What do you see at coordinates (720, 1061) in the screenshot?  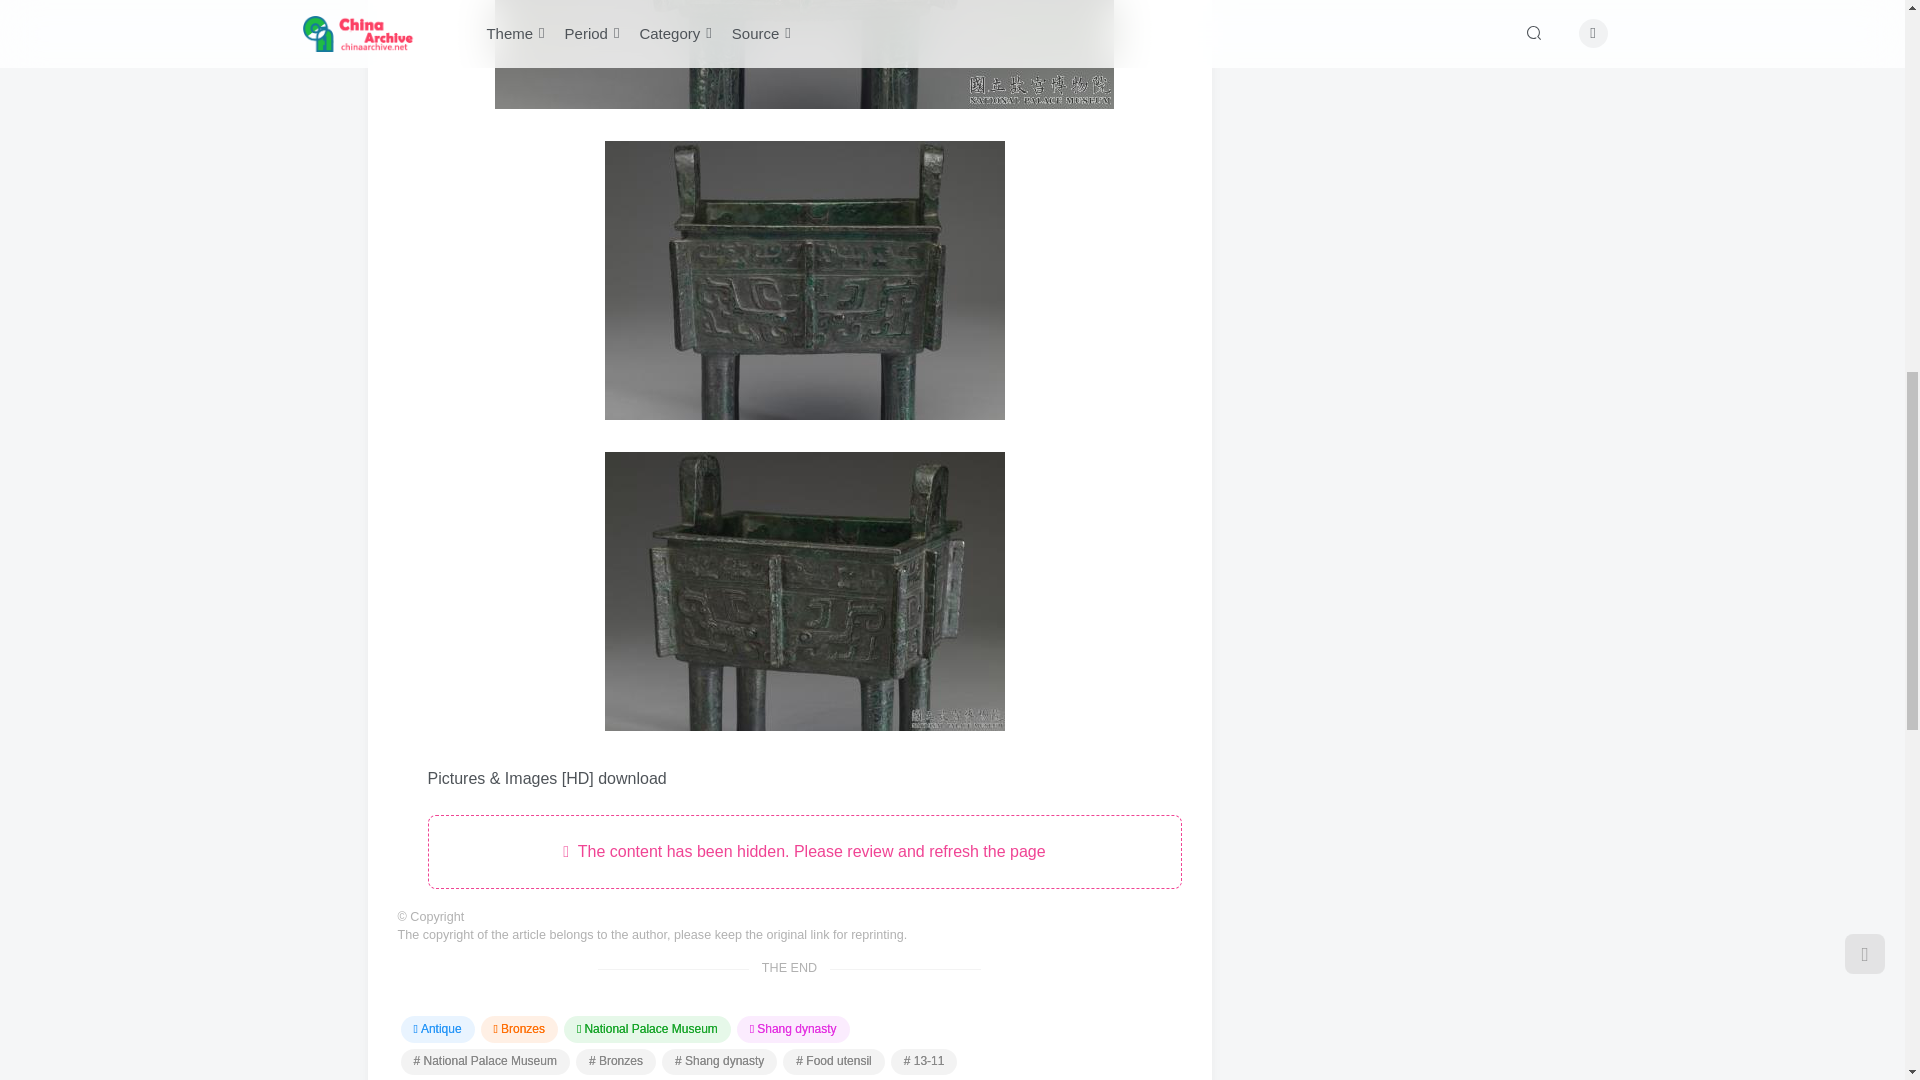 I see `View more articles on this label` at bounding box center [720, 1061].